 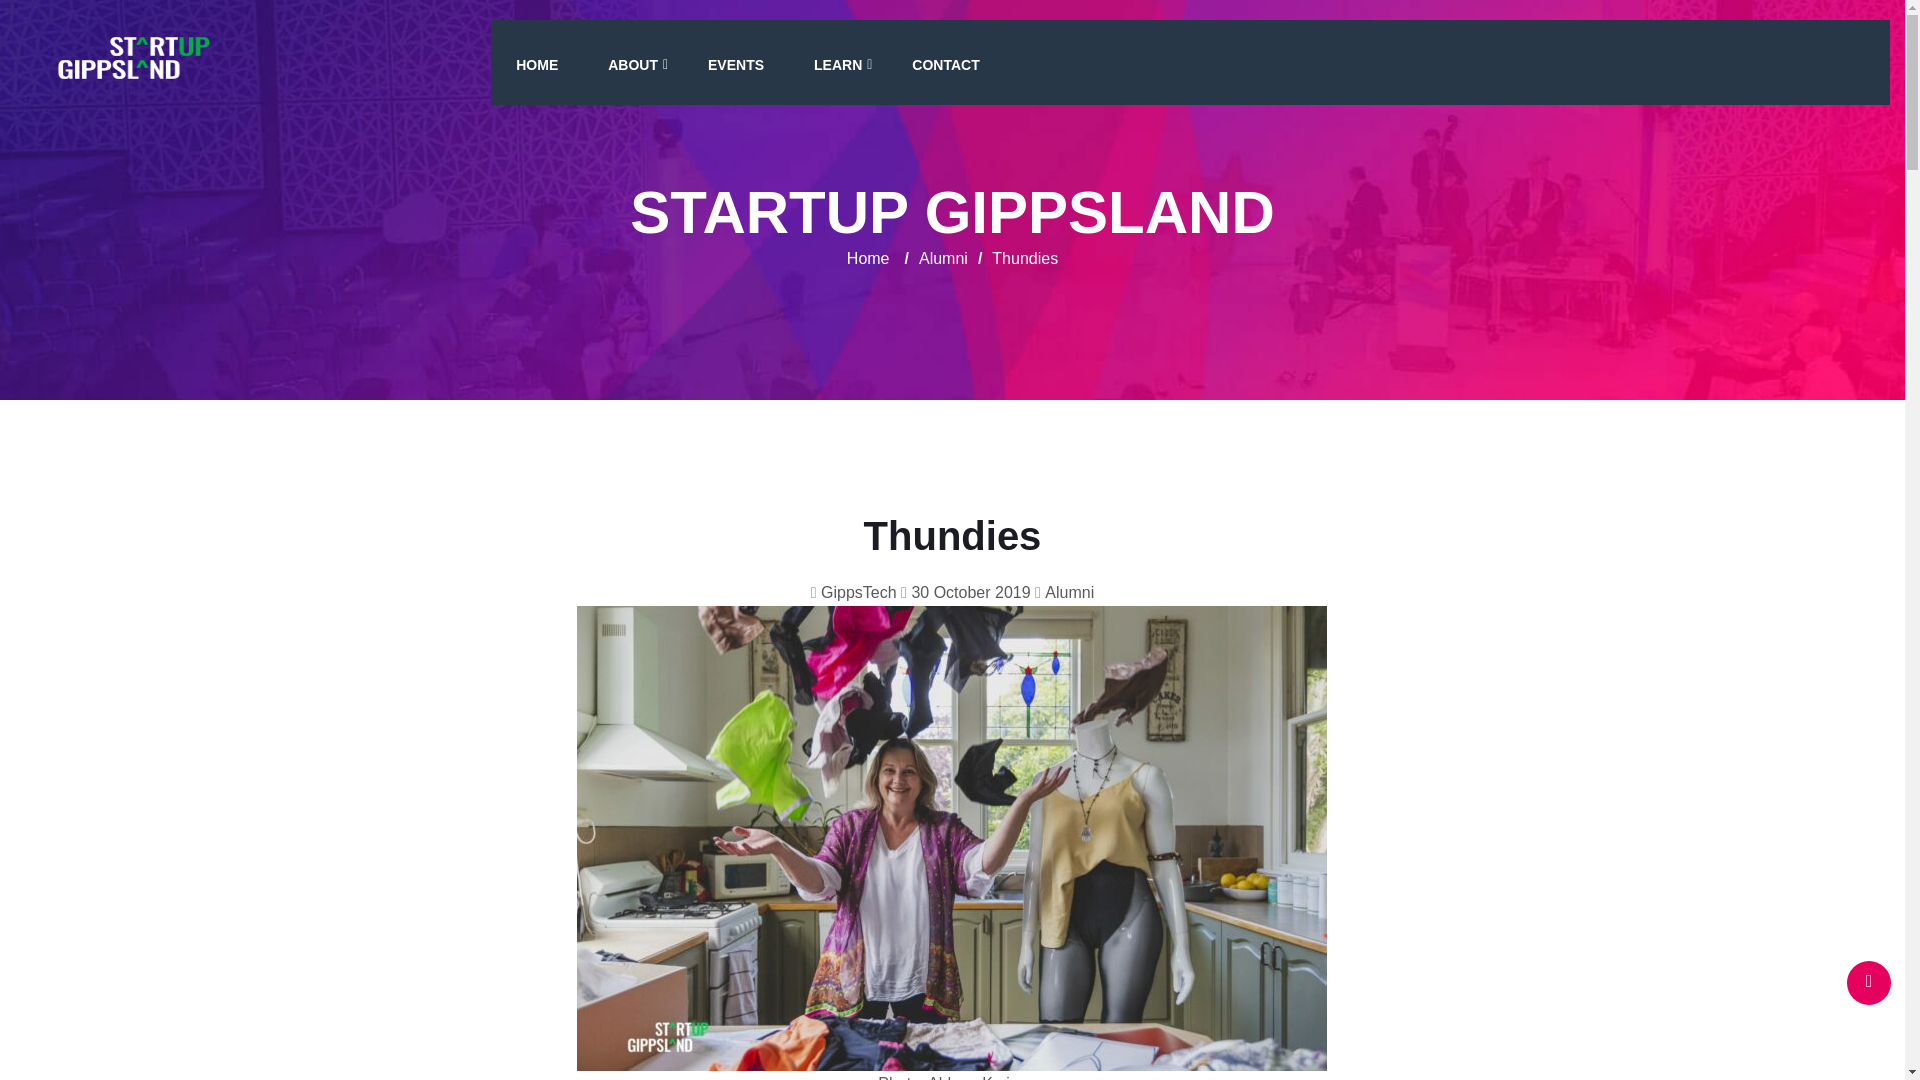 What do you see at coordinates (868, 258) in the screenshot?
I see `Home` at bounding box center [868, 258].